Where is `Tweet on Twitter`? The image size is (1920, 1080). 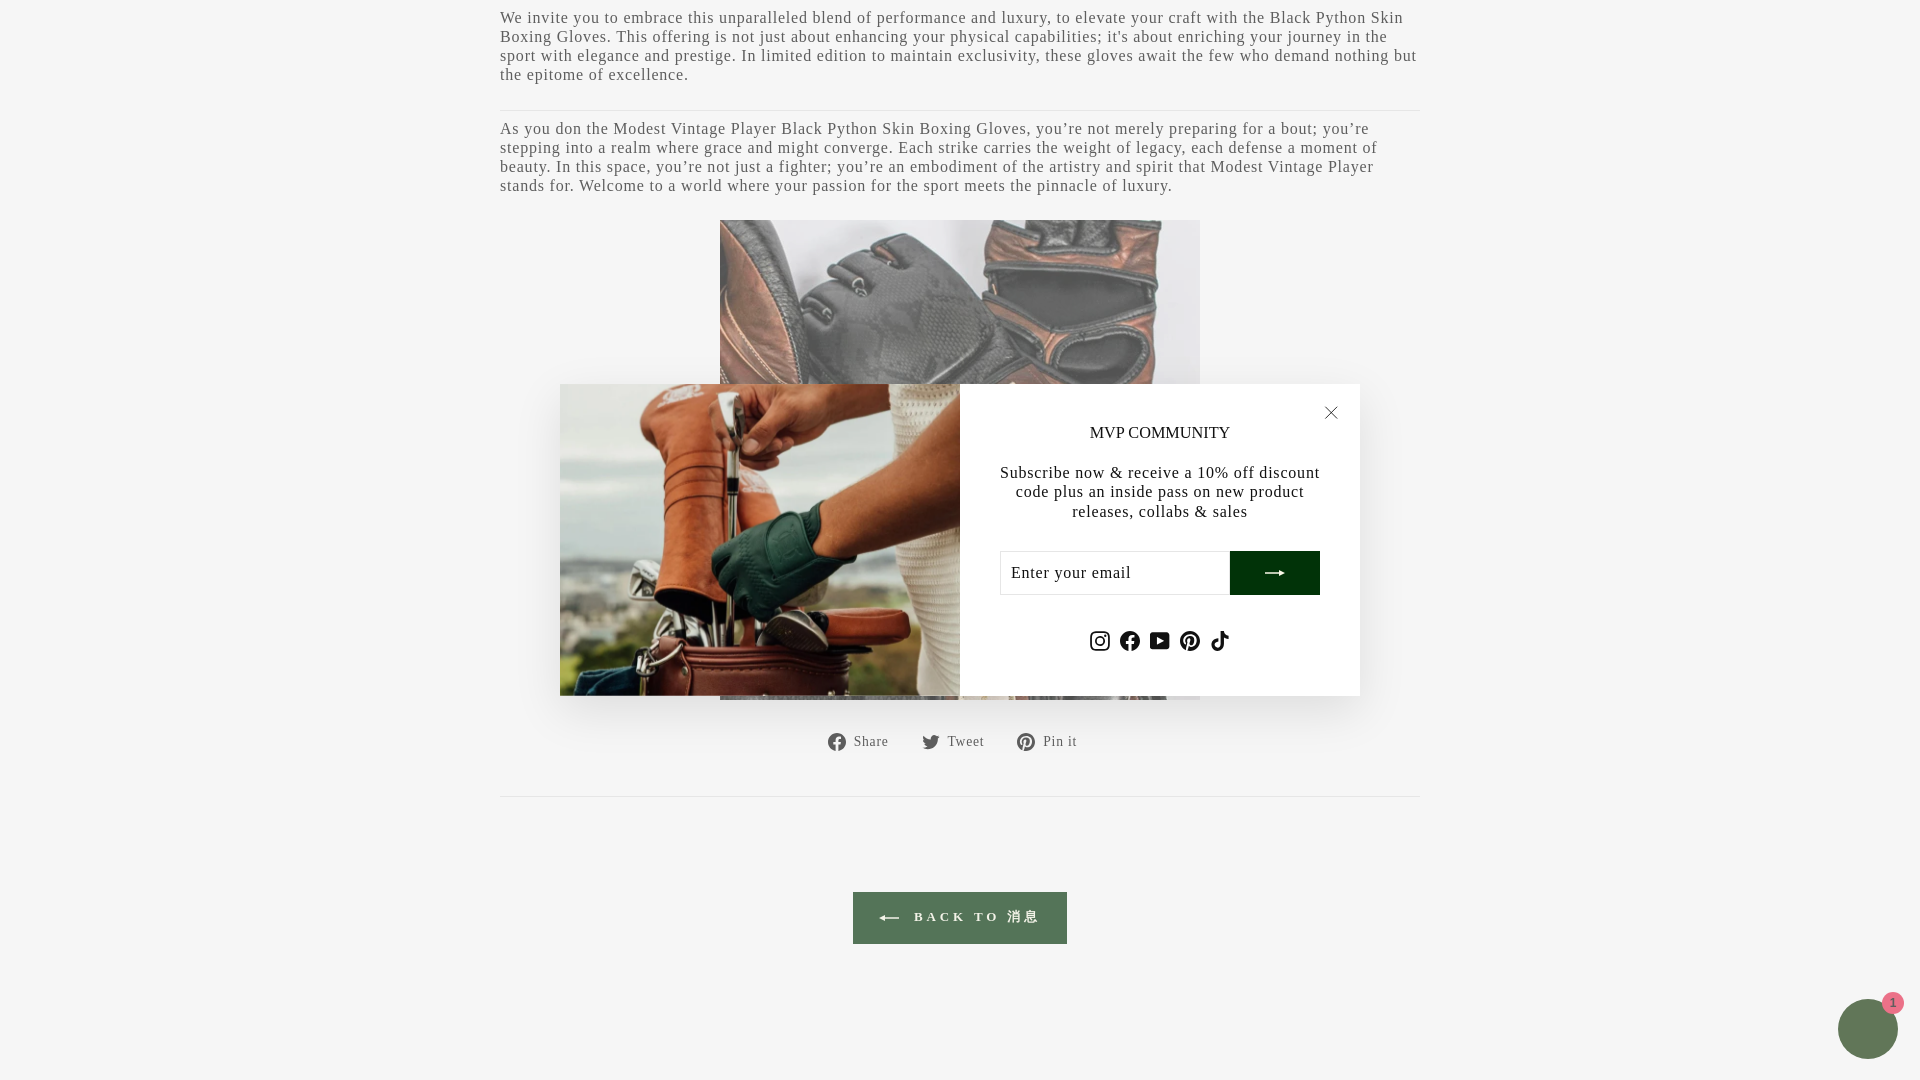
Tweet on Twitter is located at coordinates (960, 740).